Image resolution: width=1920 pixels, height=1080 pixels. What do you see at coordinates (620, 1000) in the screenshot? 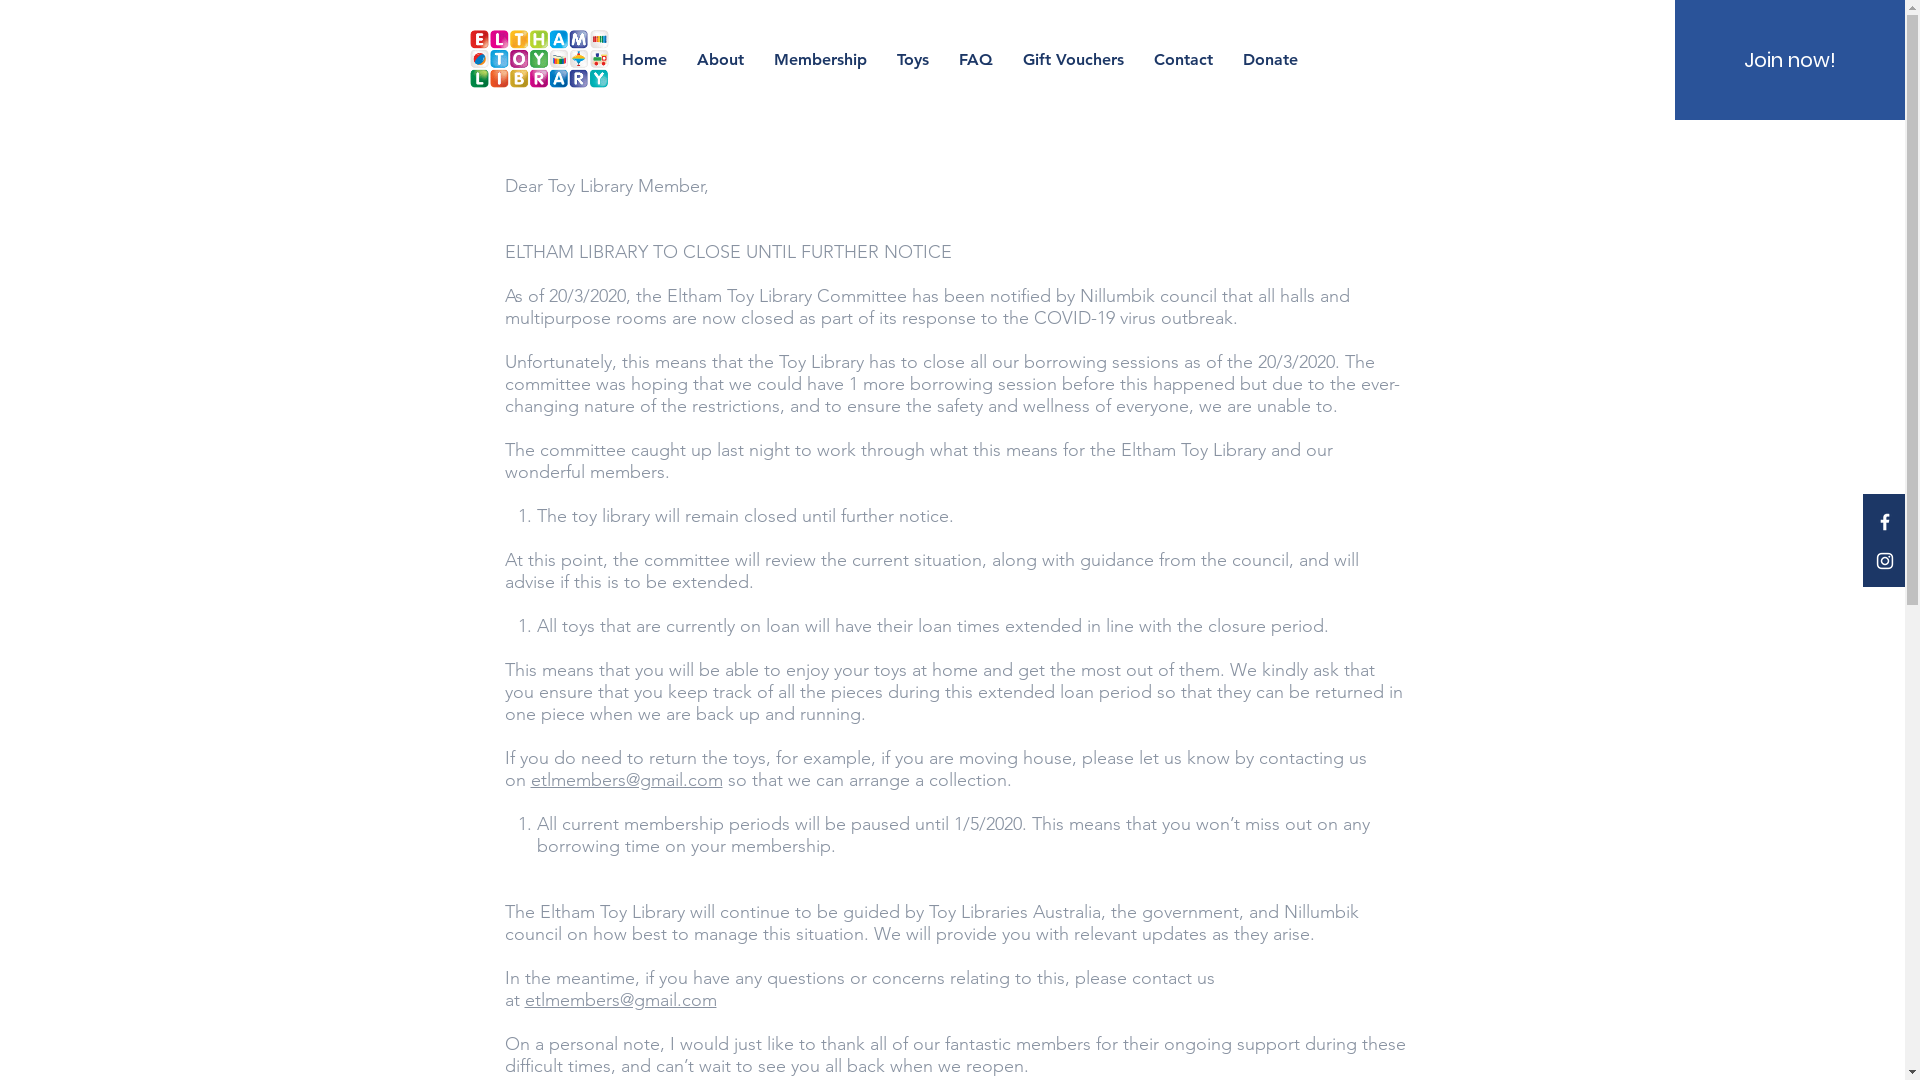
I see `etlmembers@gmail.com` at bounding box center [620, 1000].